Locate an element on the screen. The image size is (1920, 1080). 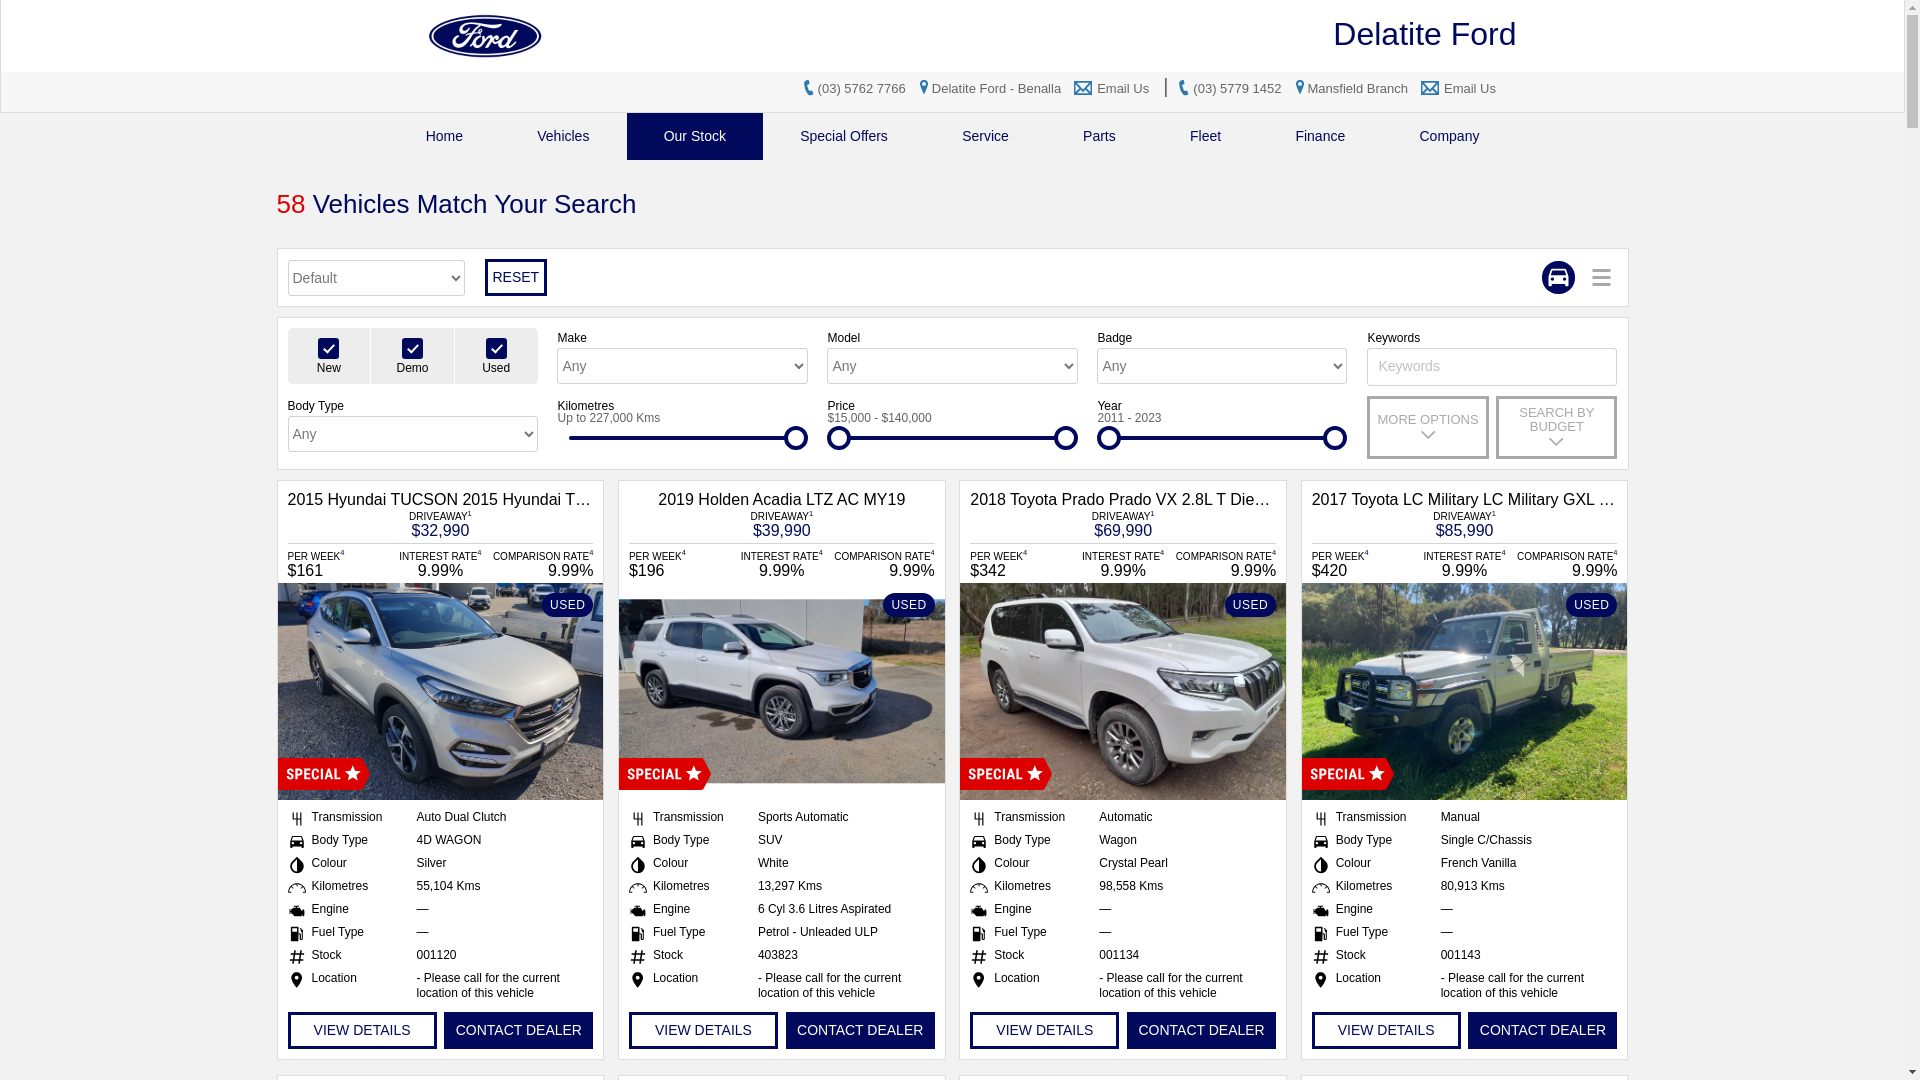
Service is located at coordinates (986, 136).